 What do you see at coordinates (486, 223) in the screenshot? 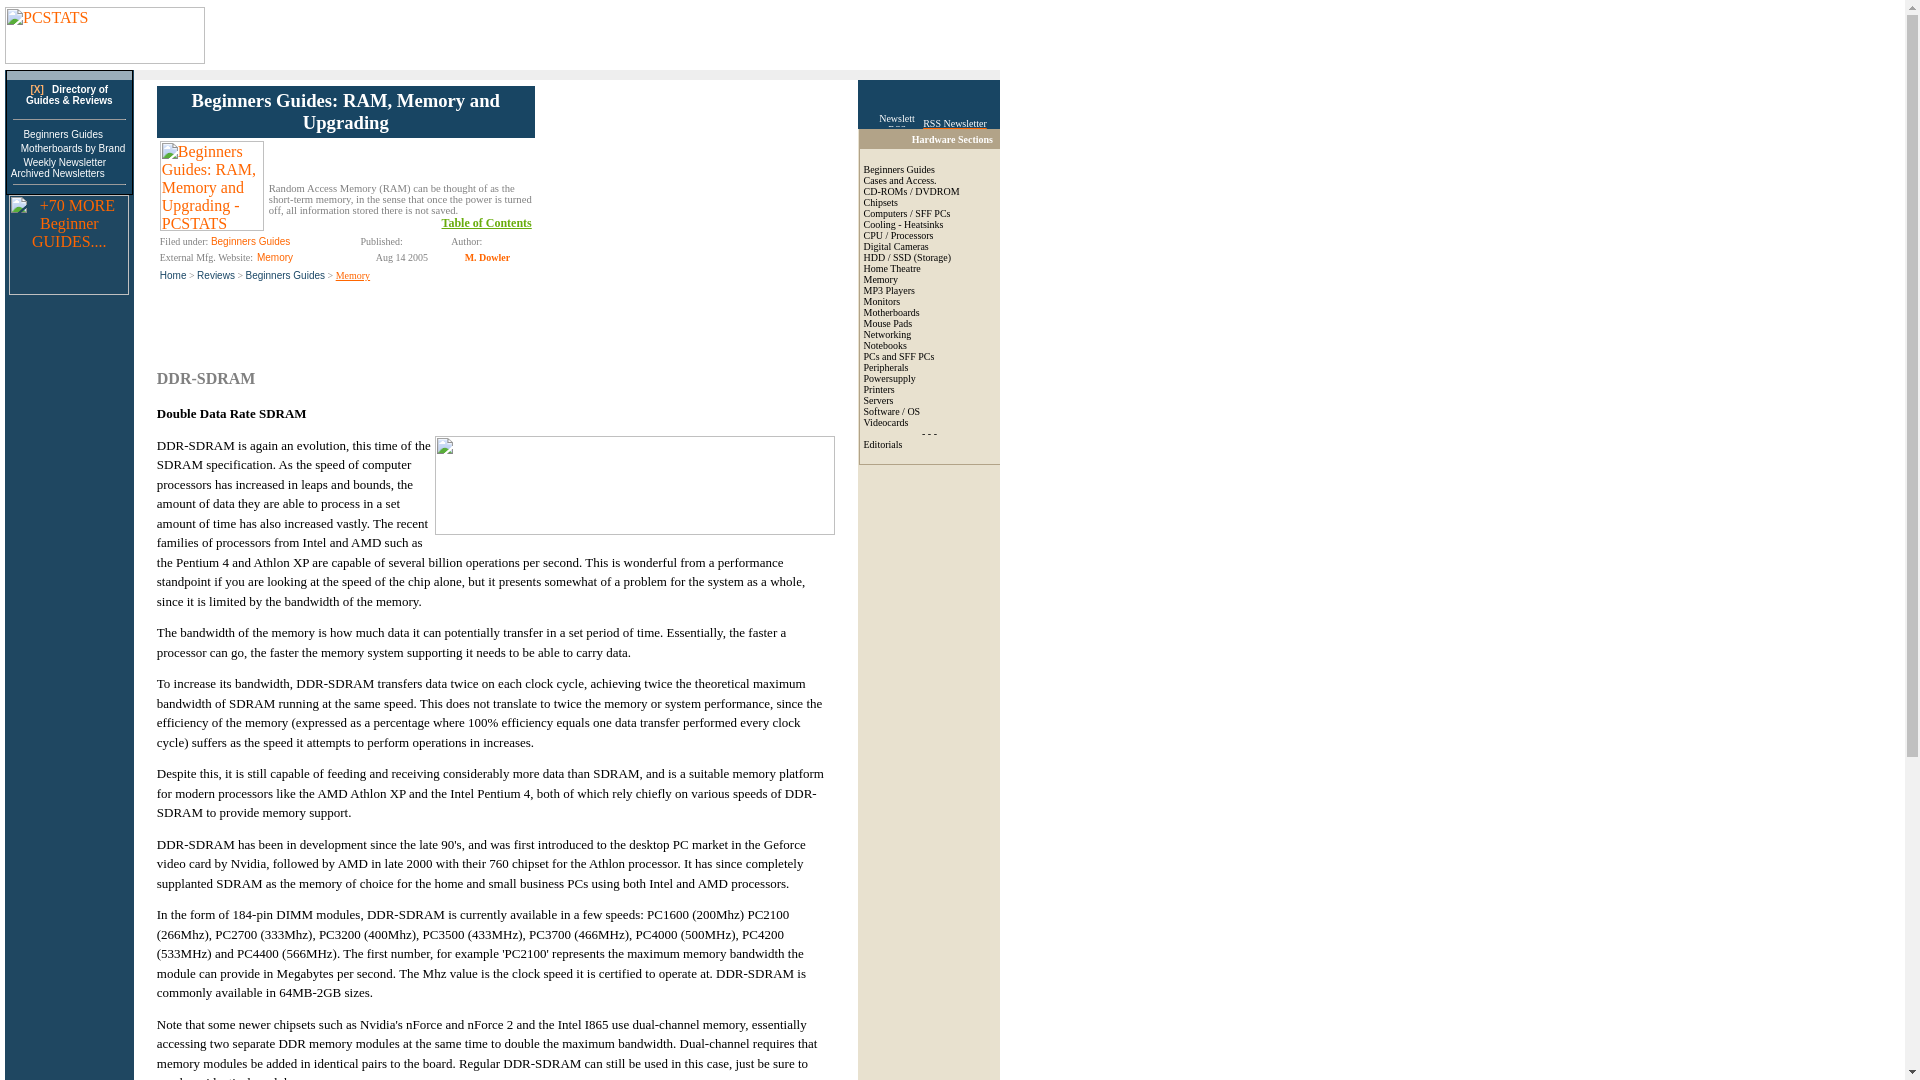
I see `Table of Contents` at bounding box center [486, 223].